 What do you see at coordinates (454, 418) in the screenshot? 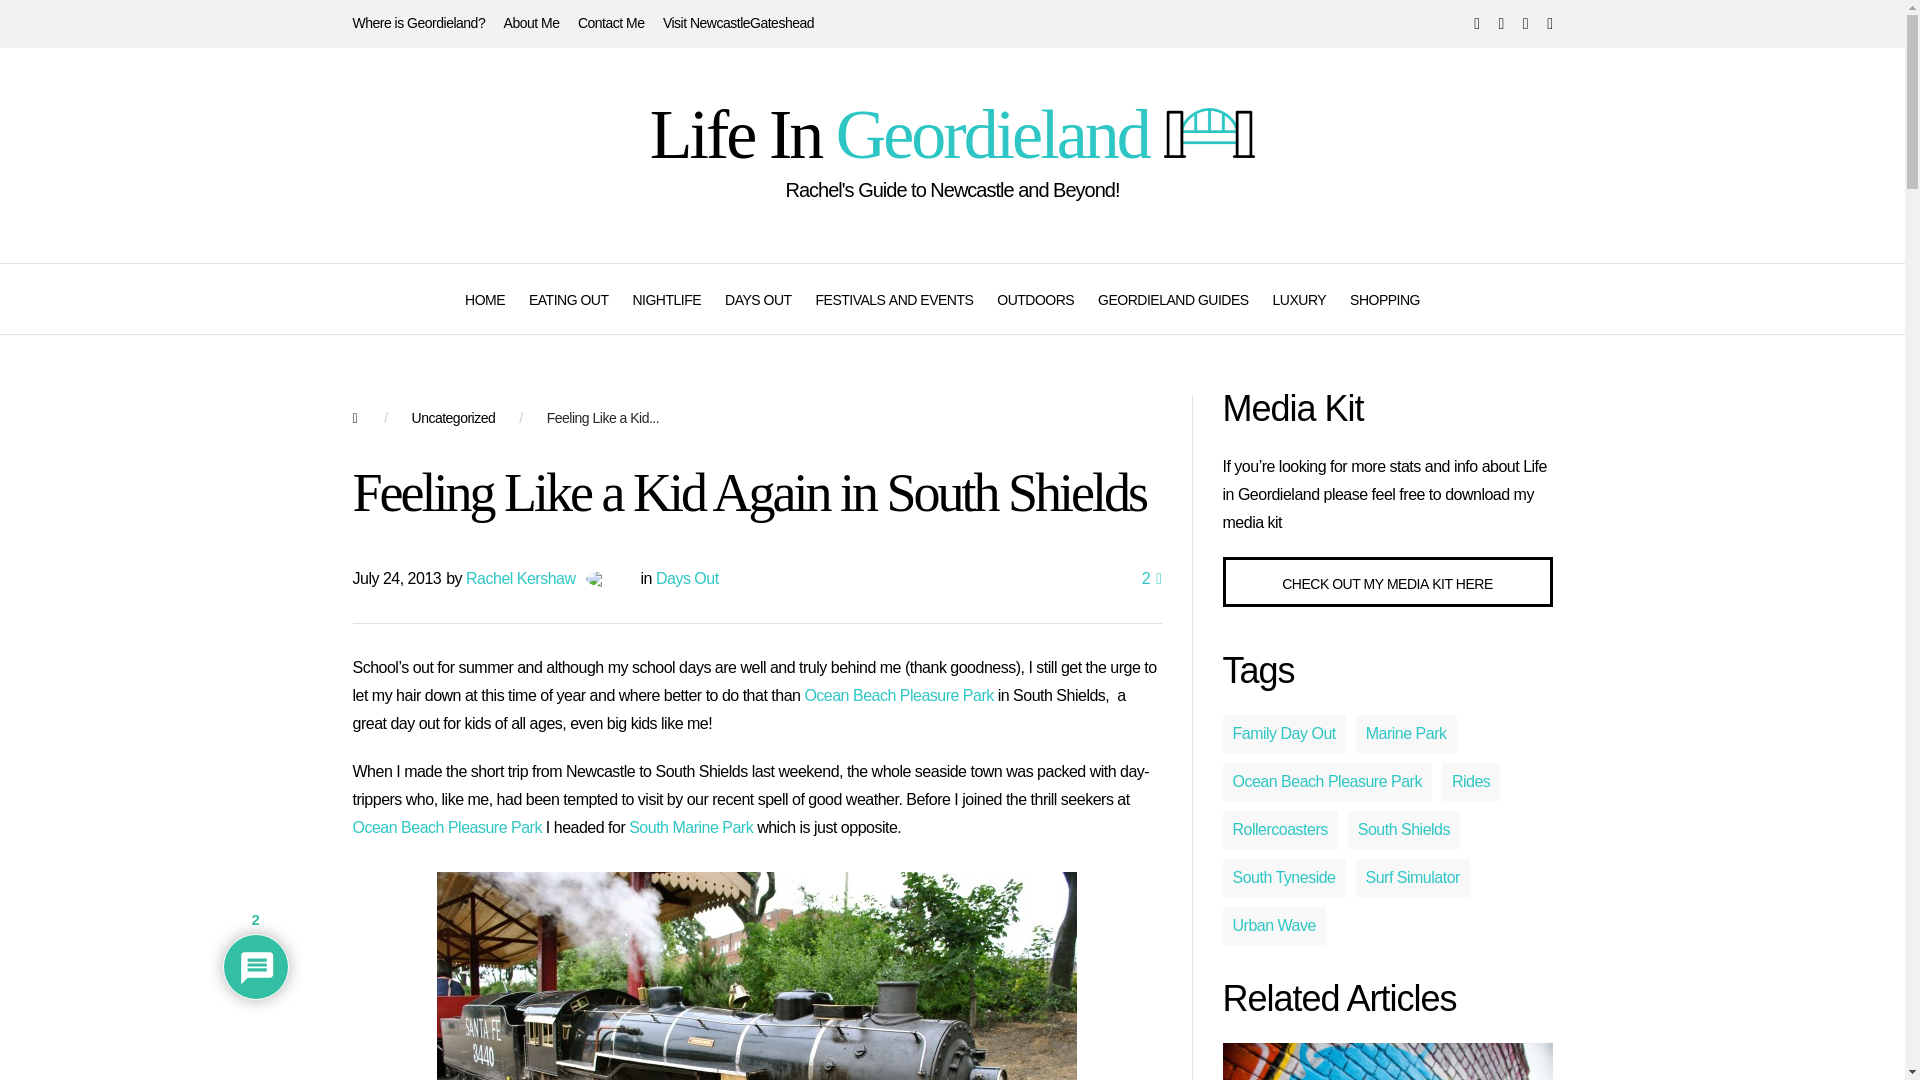
I see `Uncategorized` at bounding box center [454, 418].